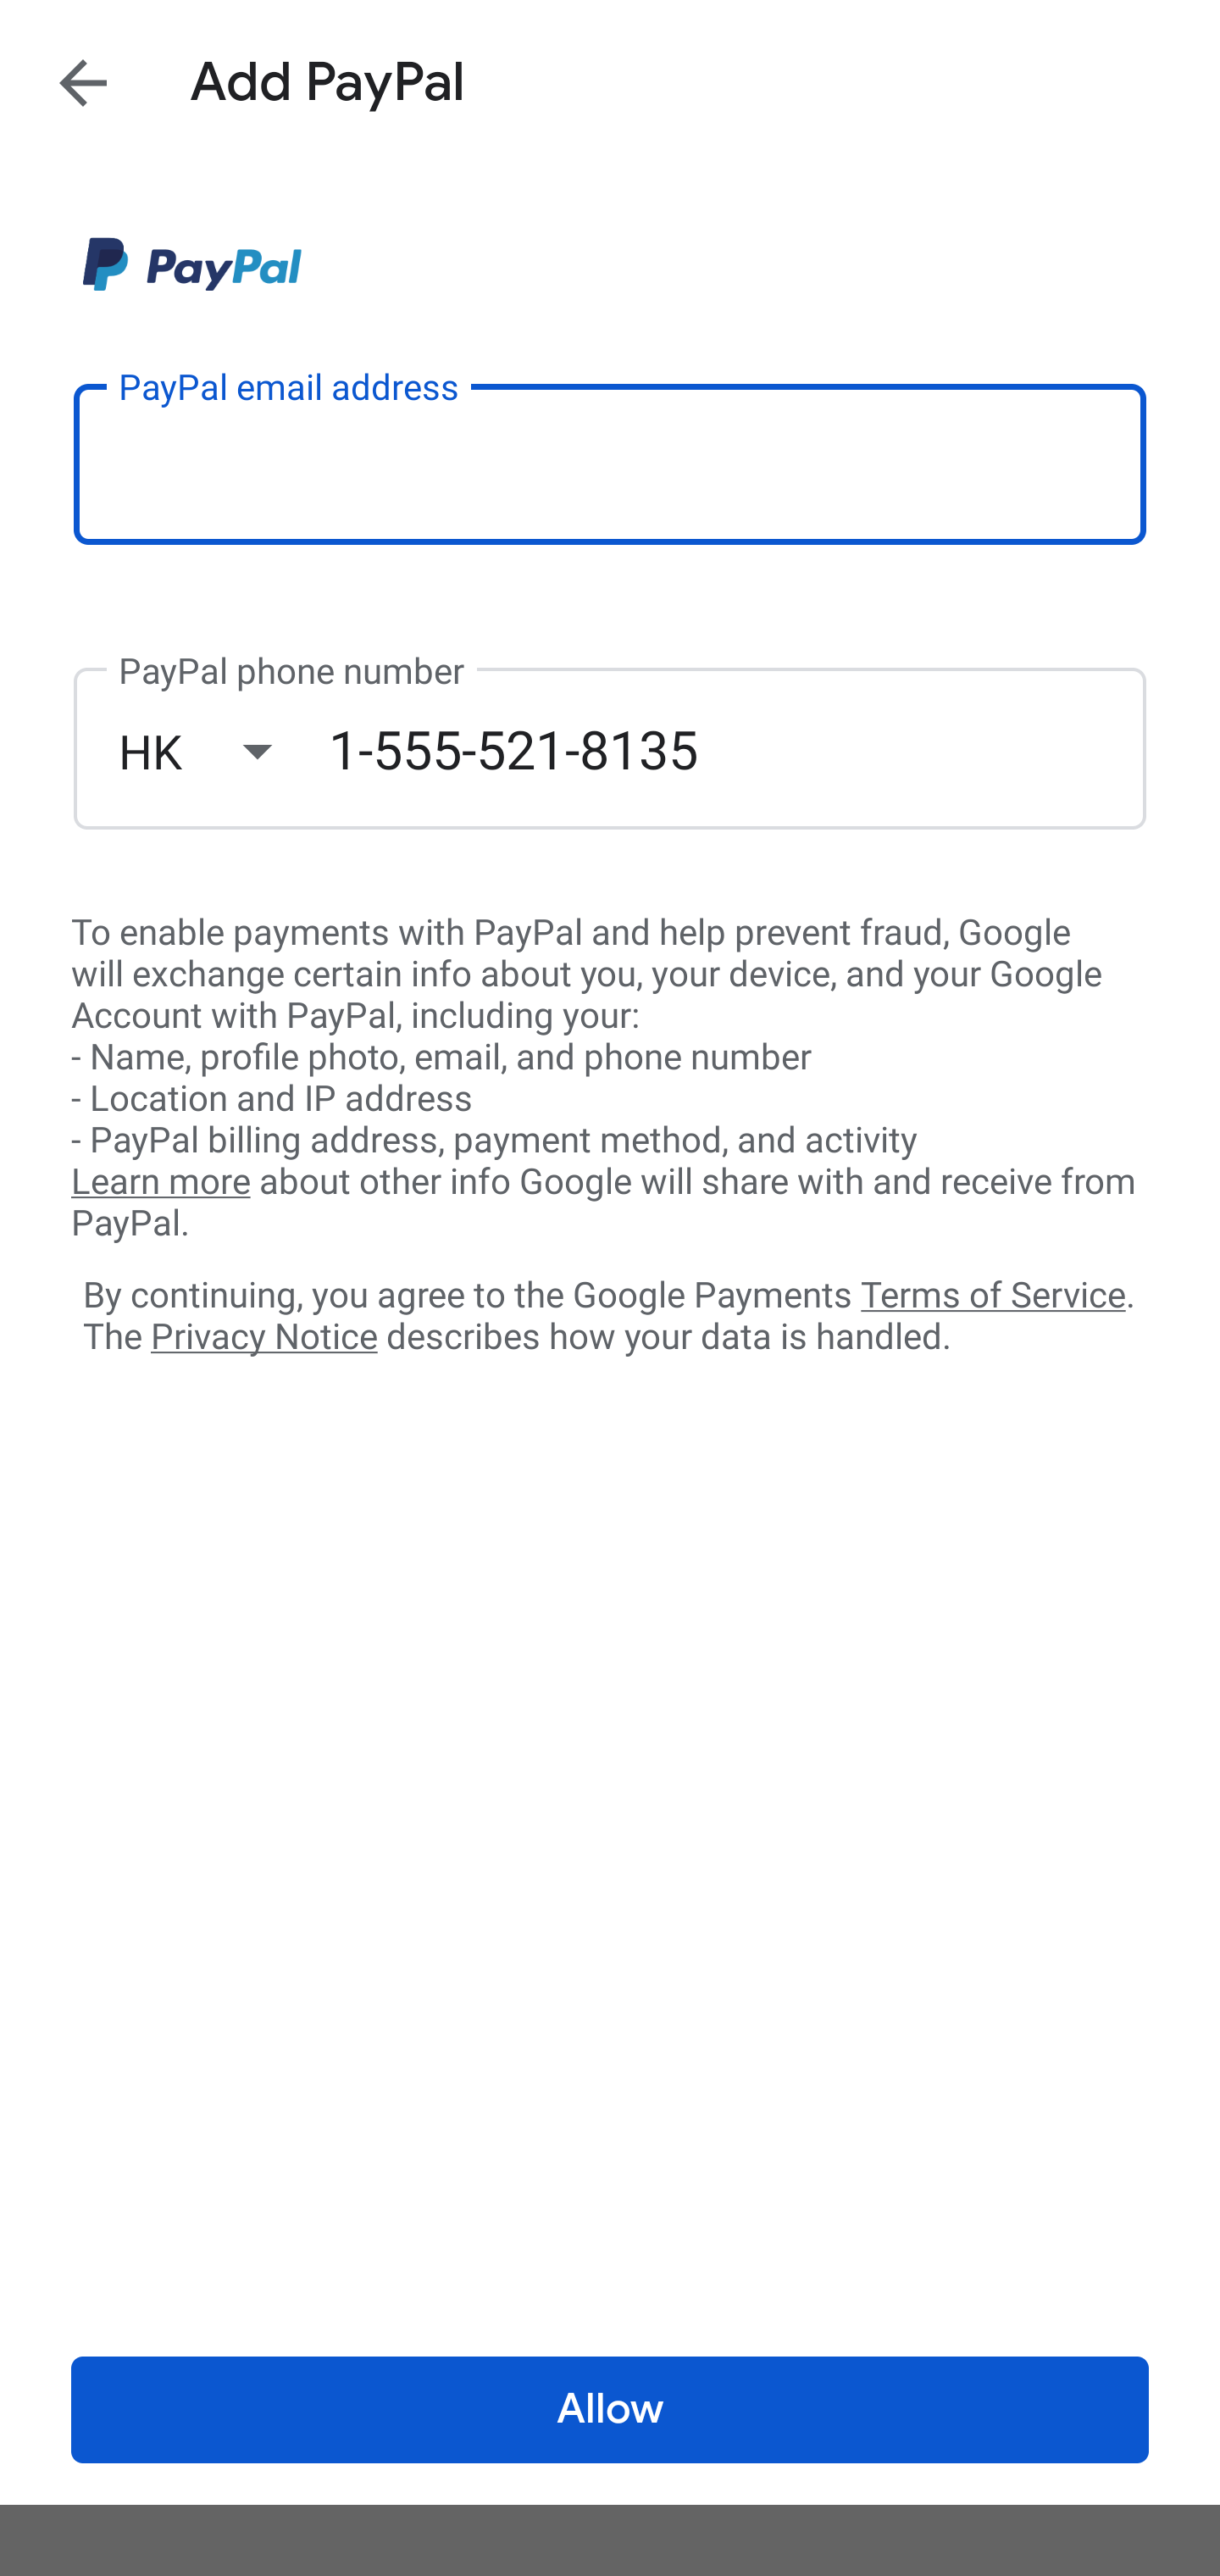  Describe the element at coordinates (610, 2410) in the screenshot. I see `Allow` at that location.